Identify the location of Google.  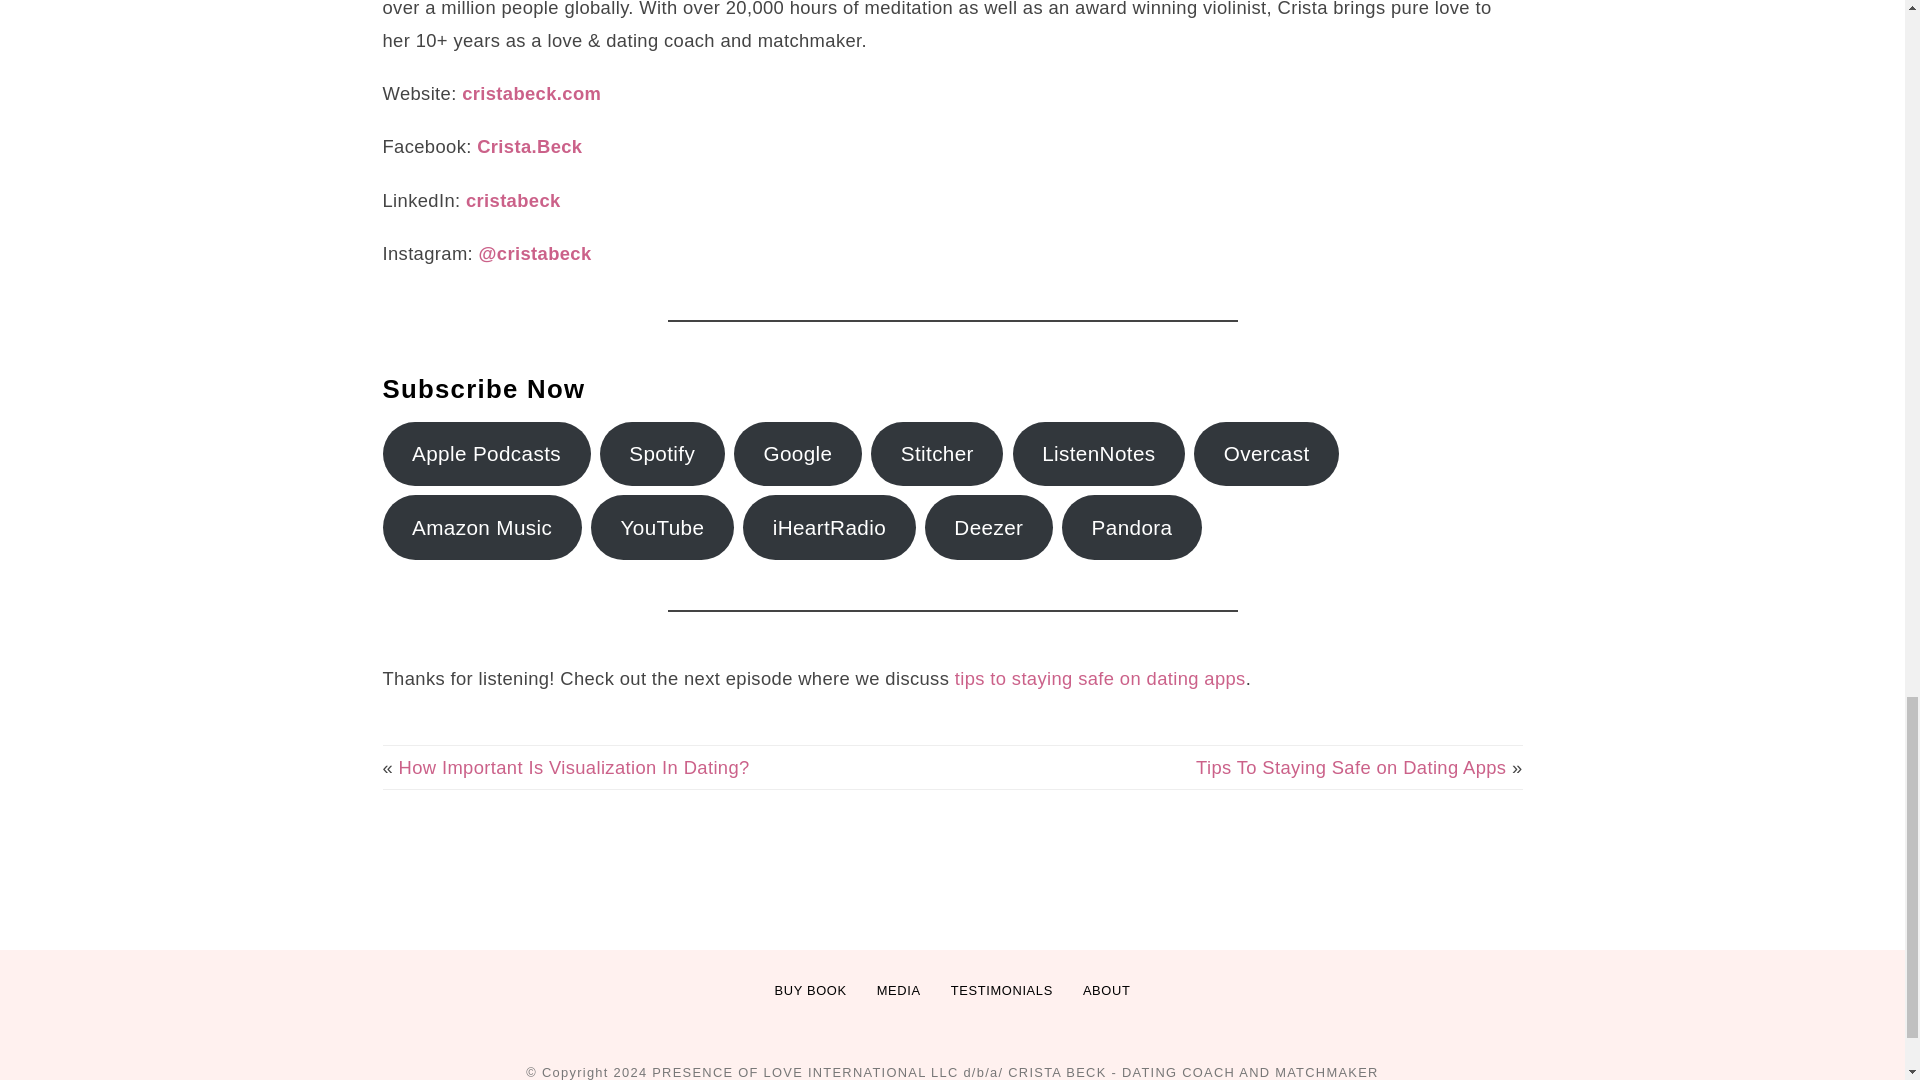
(798, 454).